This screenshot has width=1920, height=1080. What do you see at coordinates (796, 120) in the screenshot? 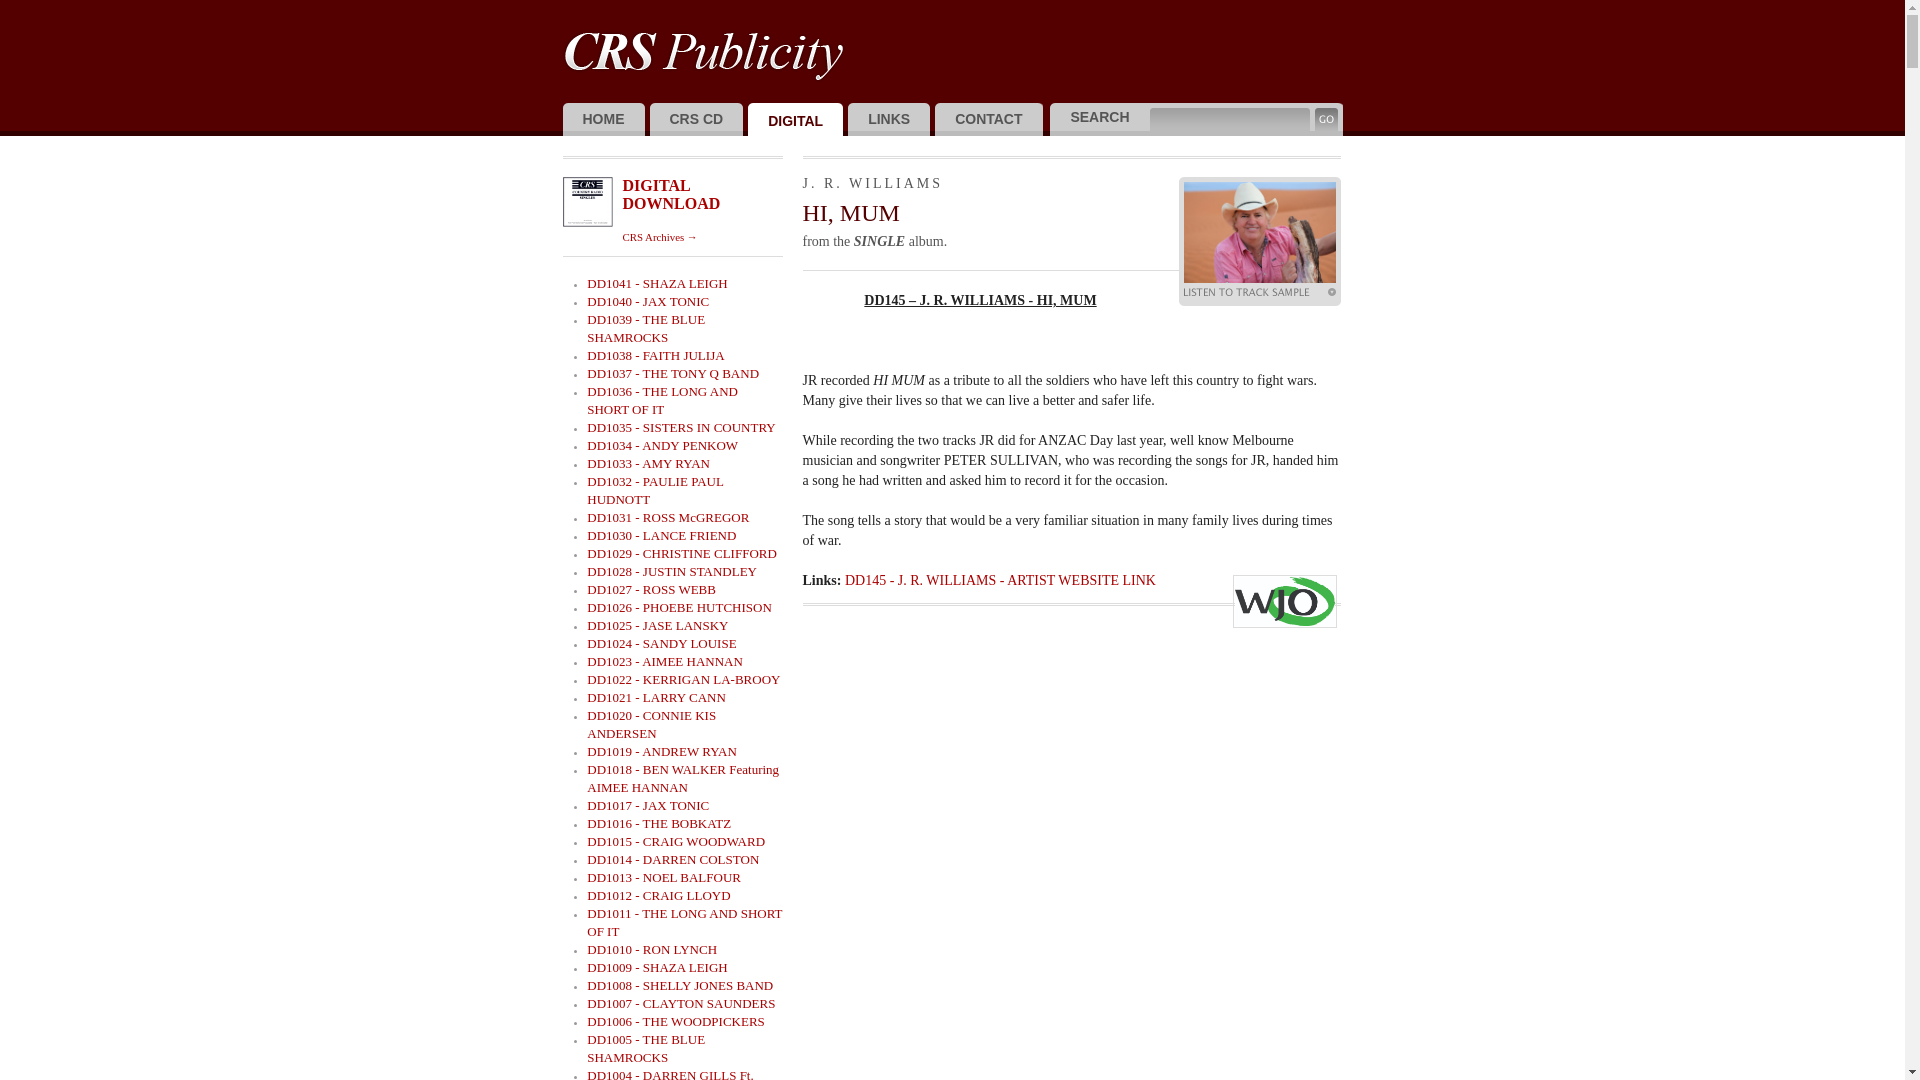
I see `DIGITAL` at bounding box center [796, 120].